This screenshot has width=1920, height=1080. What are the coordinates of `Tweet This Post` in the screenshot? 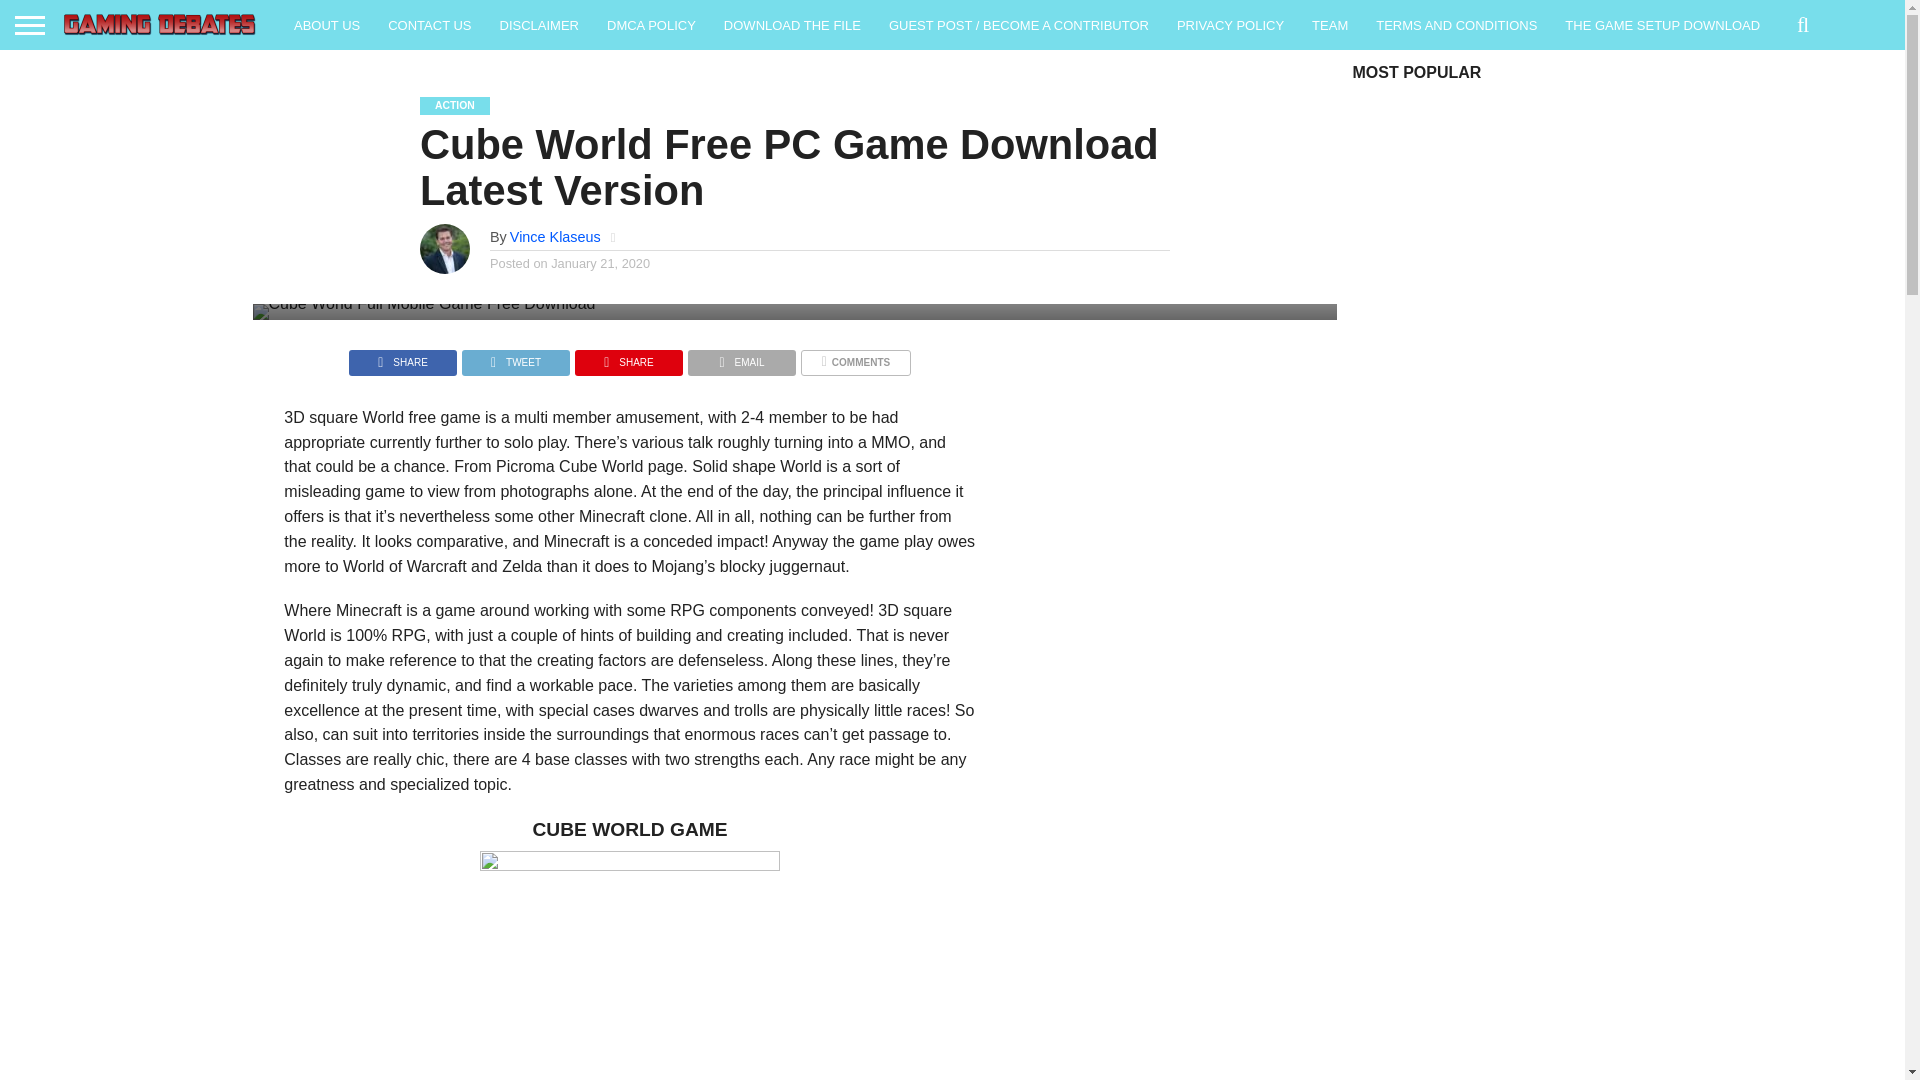 It's located at (515, 357).